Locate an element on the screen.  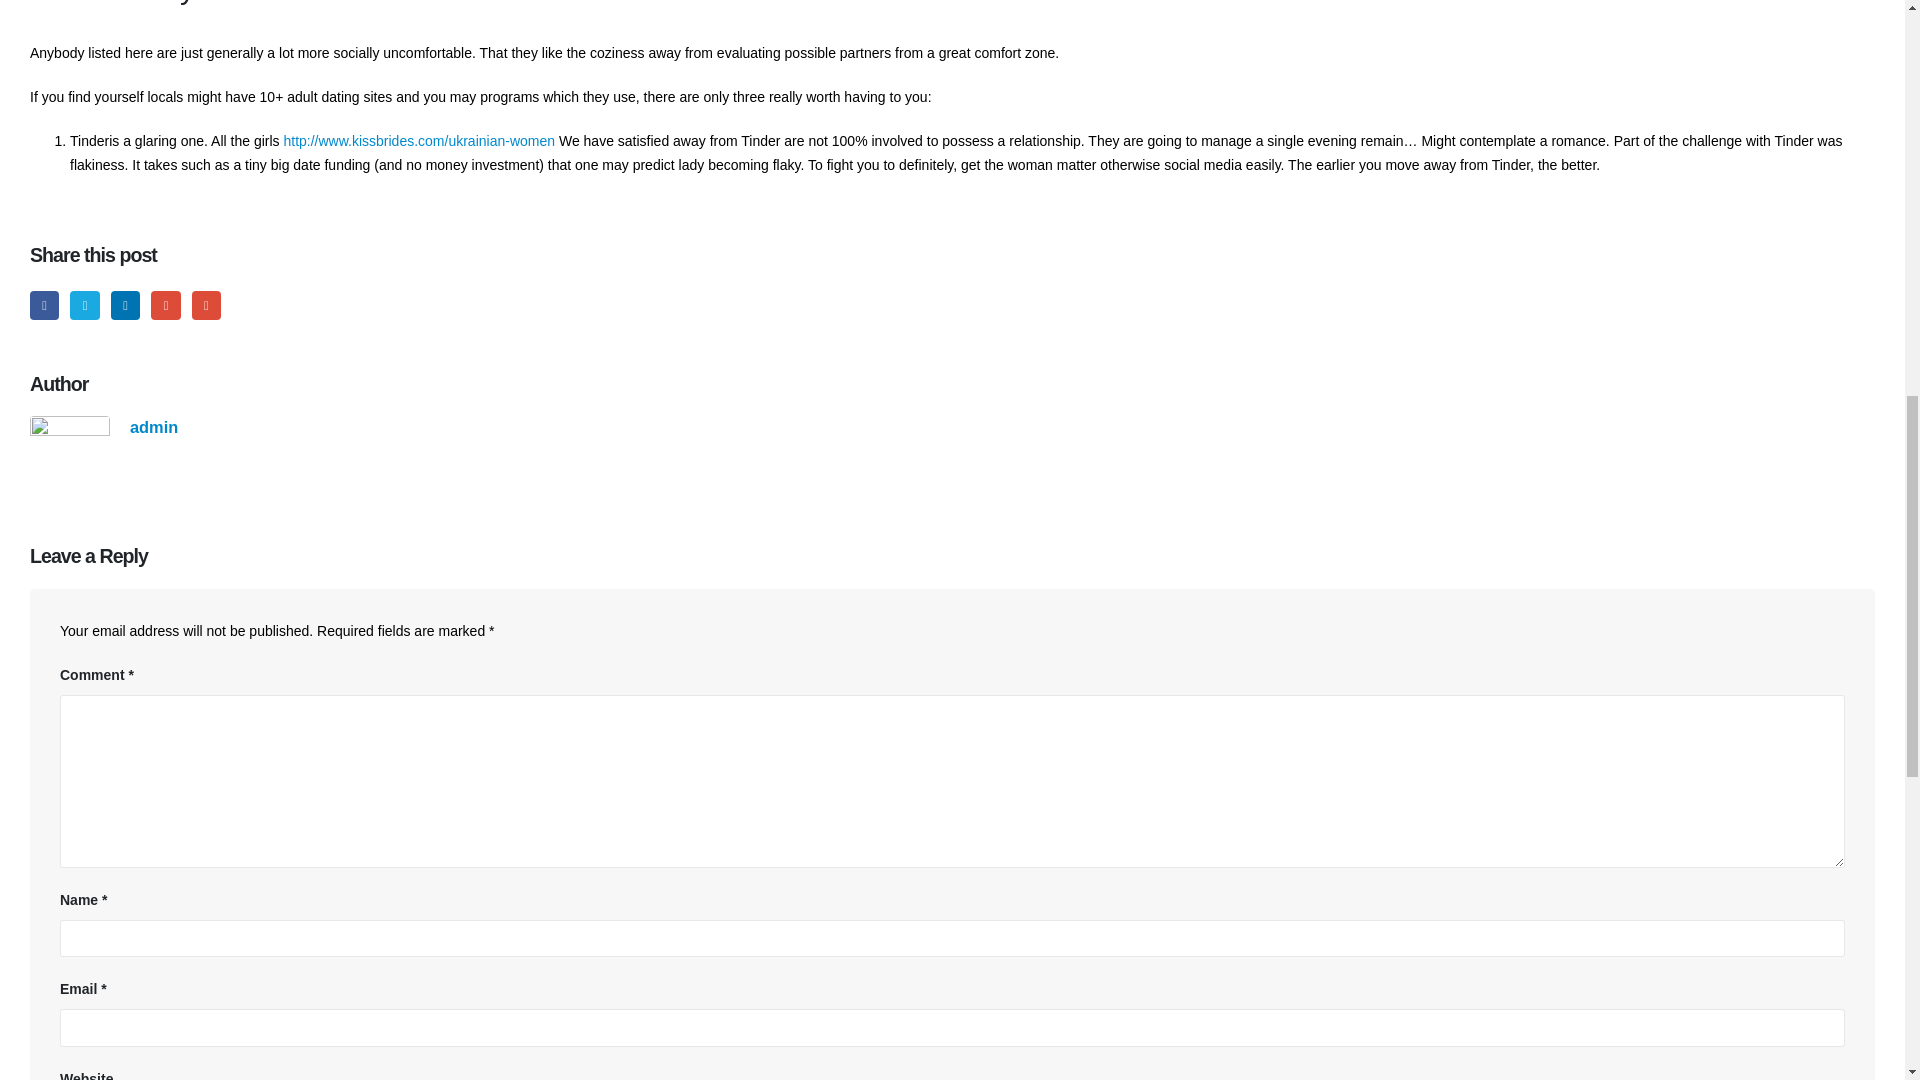
Twitter is located at coordinates (84, 304).